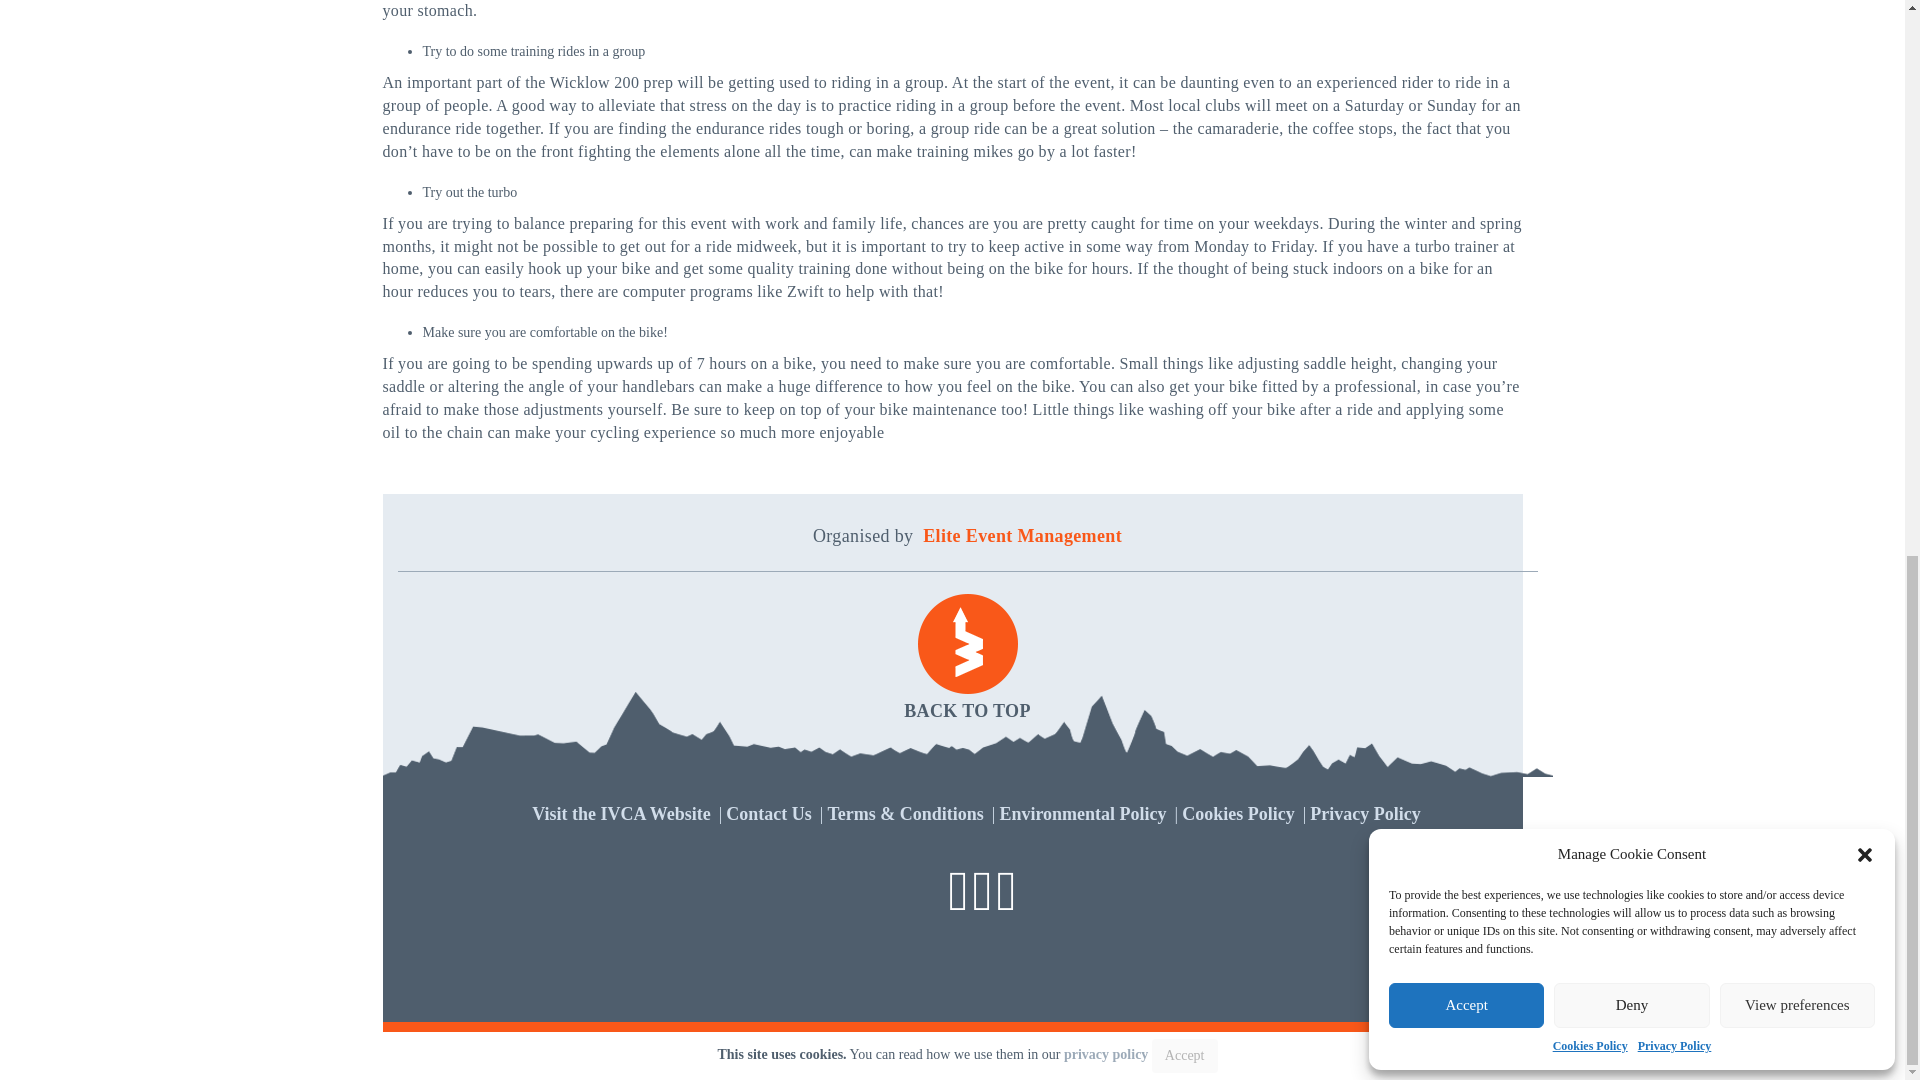  What do you see at coordinates (967, 659) in the screenshot?
I see `BACK TO TOP` at bounding box center [967, 659].